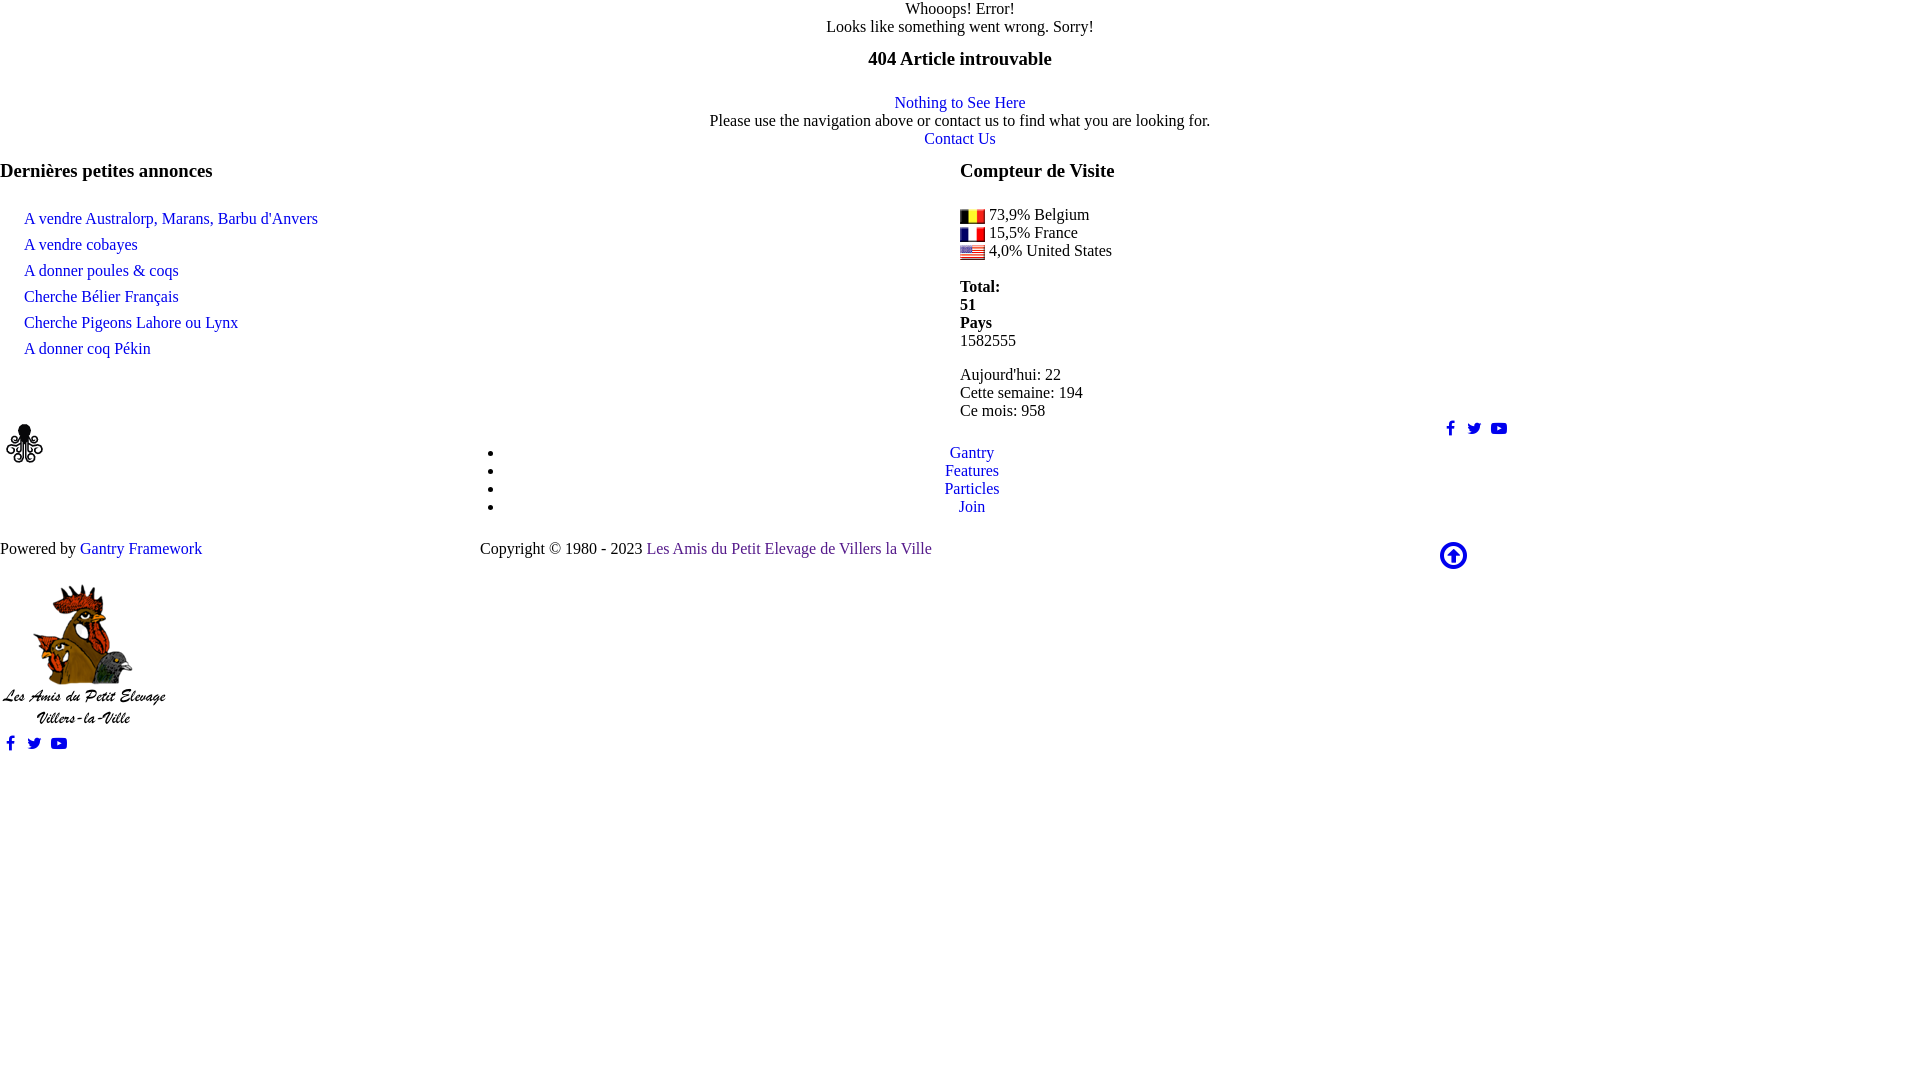 The width and height of the screenshot is (1920, 1080). I want to click on 749, so click(972, 234).